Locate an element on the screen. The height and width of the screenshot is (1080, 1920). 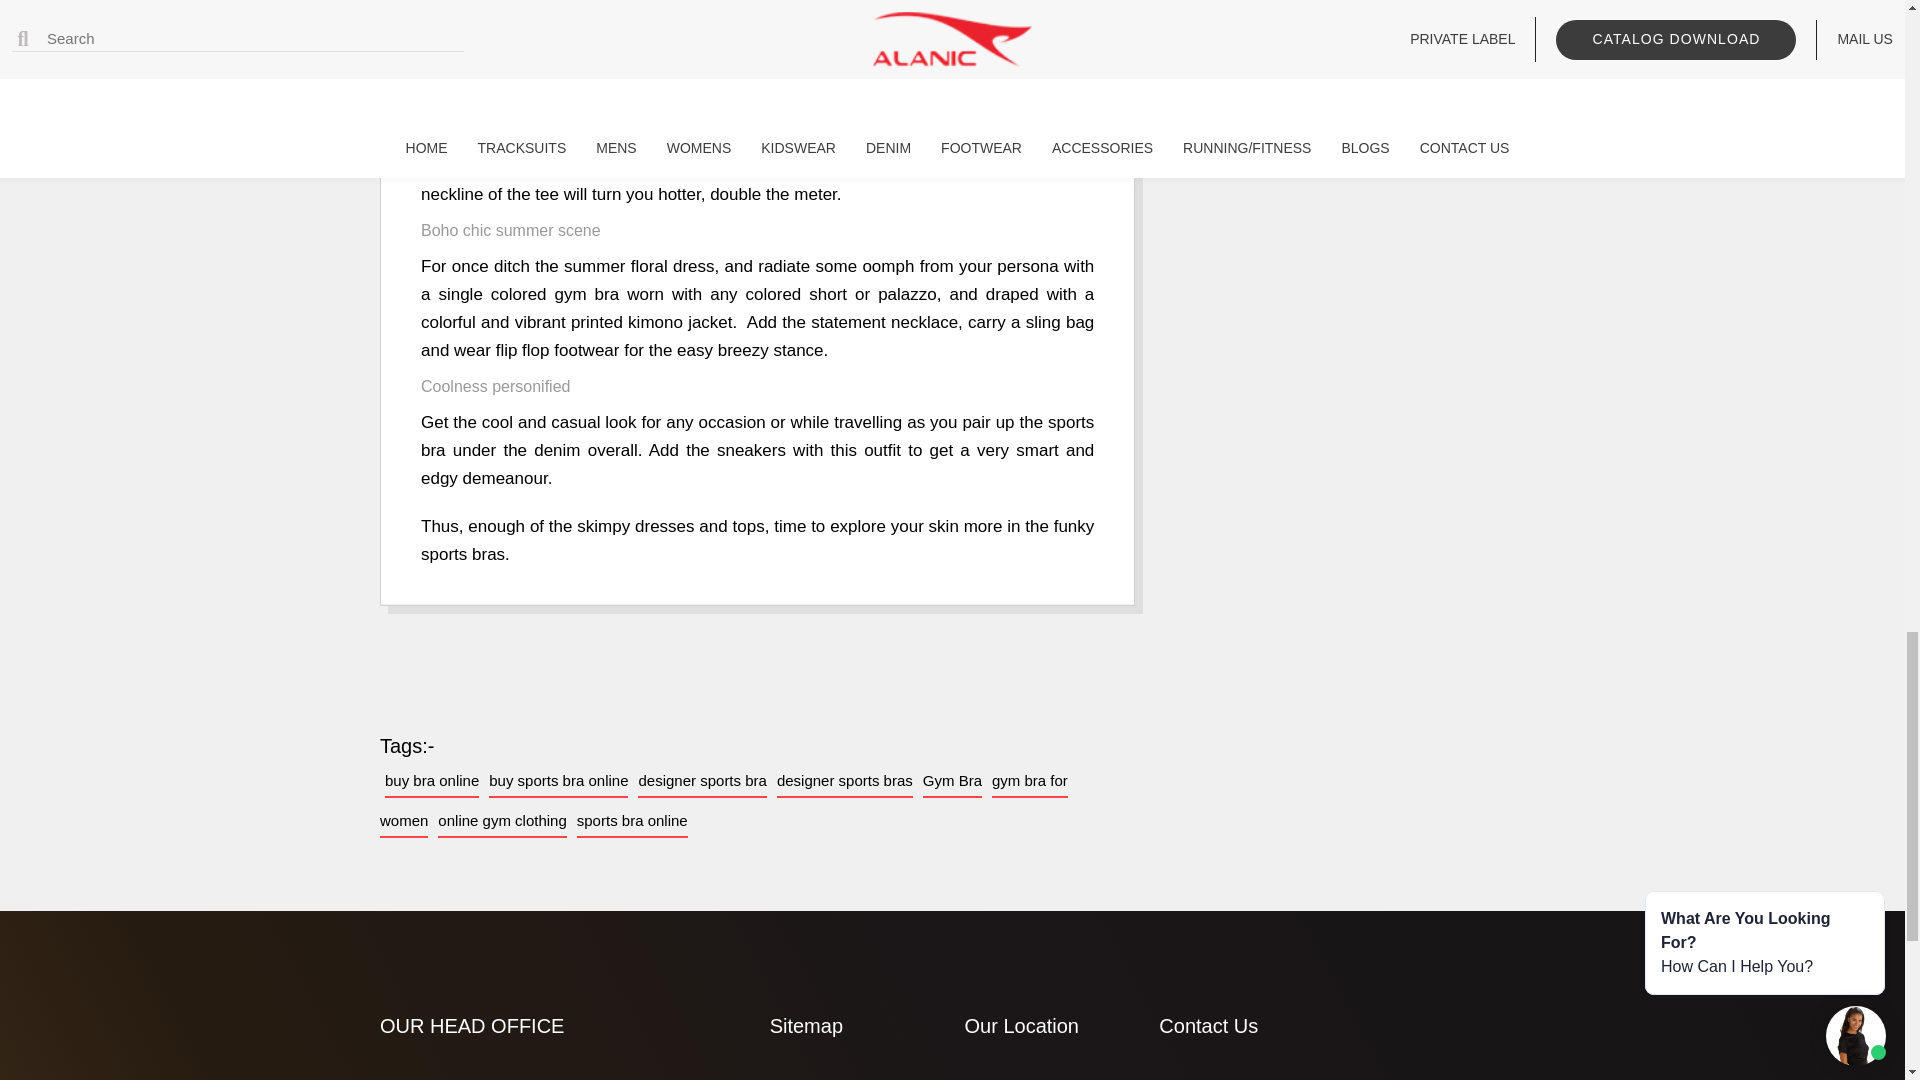
designer sports bras is located at coordinates (845, 781).